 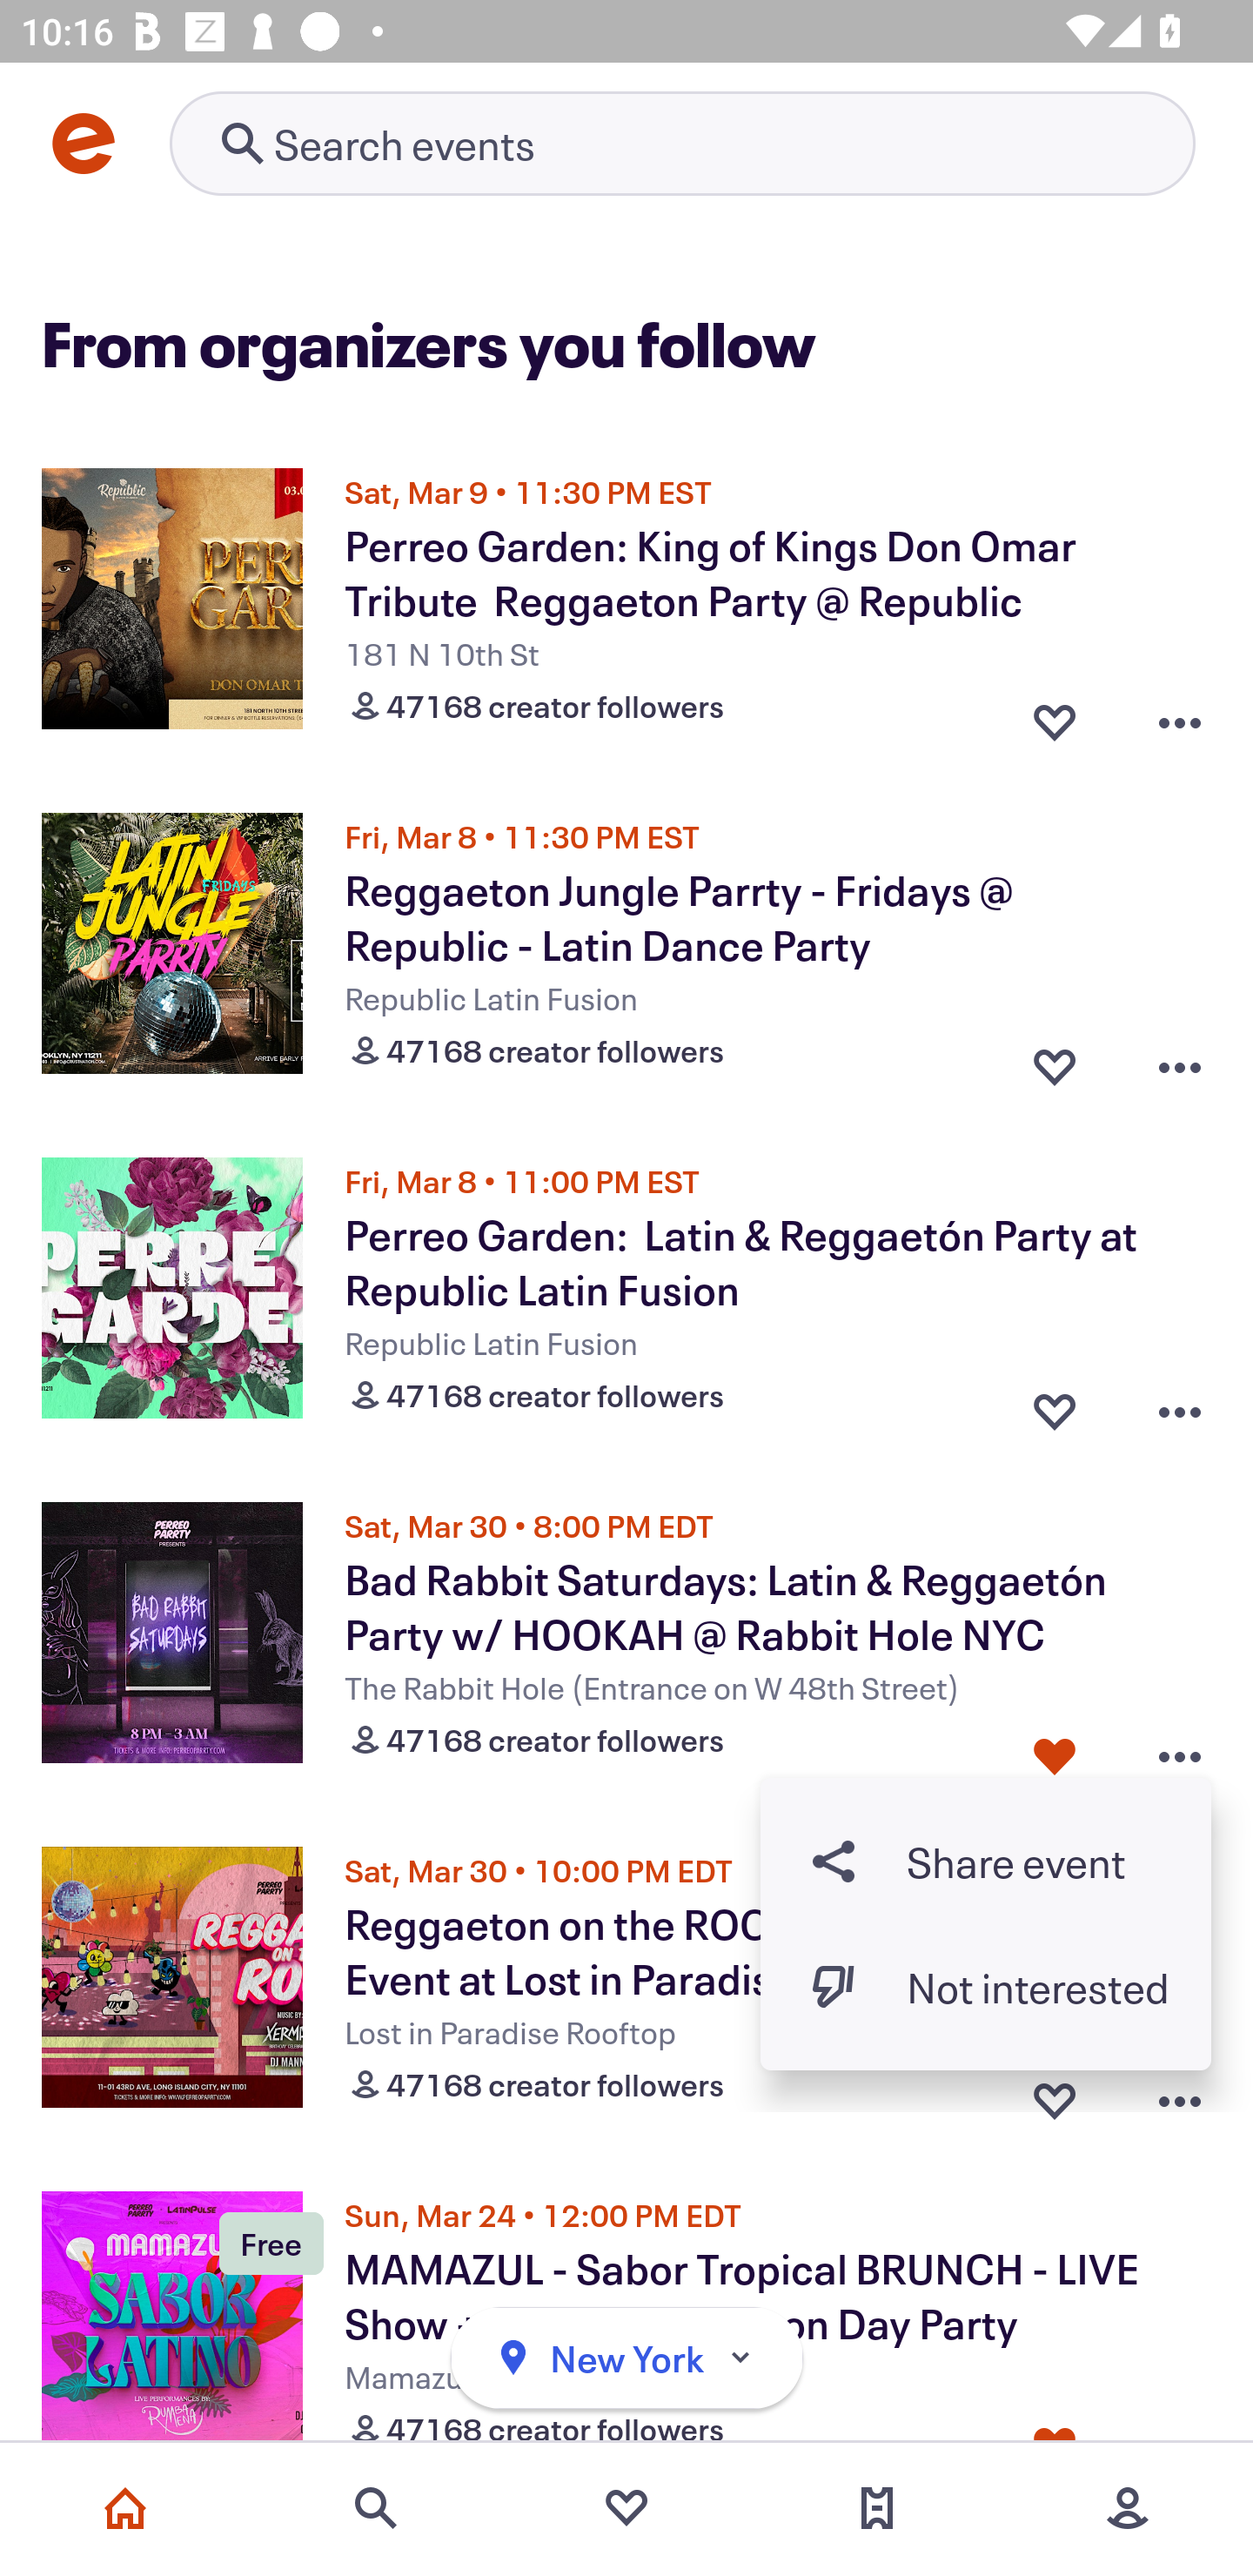 I want to click on Share button Share event, so click(x=986, y=1861).